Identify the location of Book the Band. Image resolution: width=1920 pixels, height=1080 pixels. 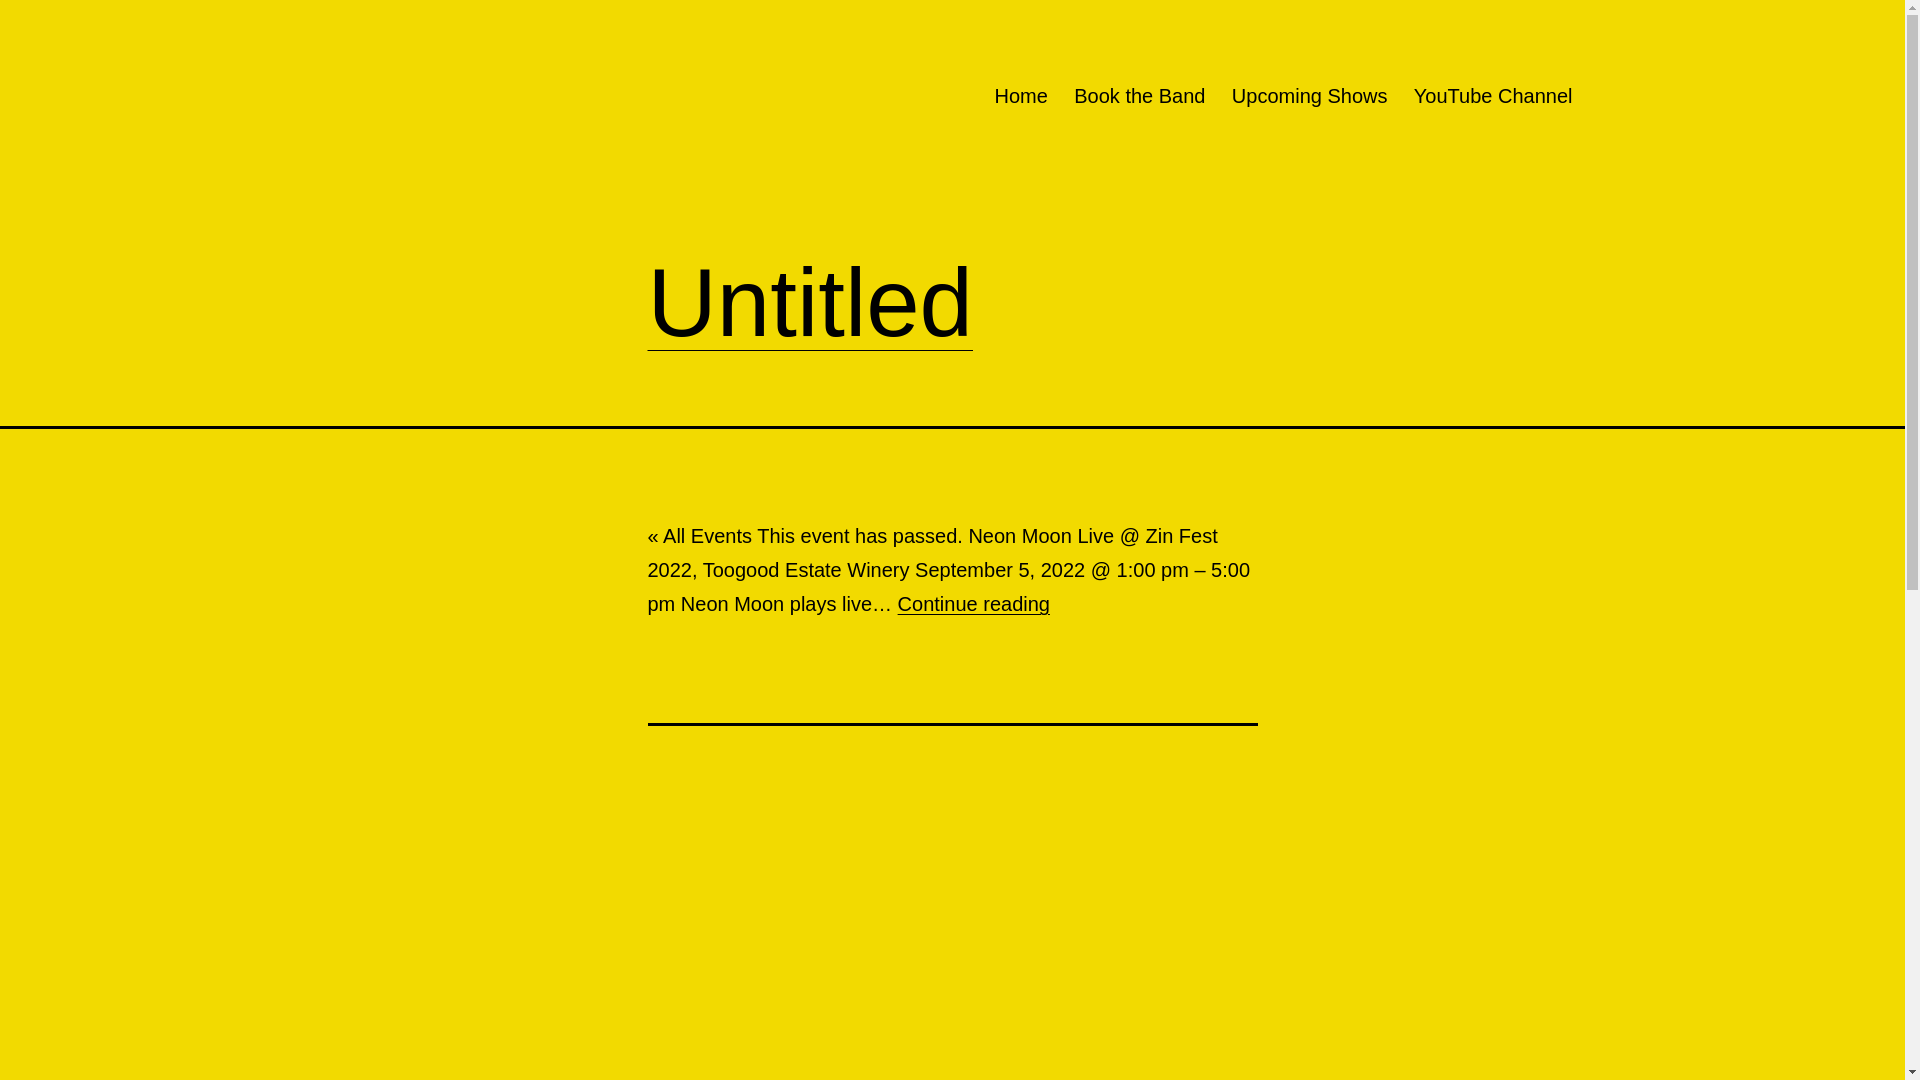
(1140, 96).